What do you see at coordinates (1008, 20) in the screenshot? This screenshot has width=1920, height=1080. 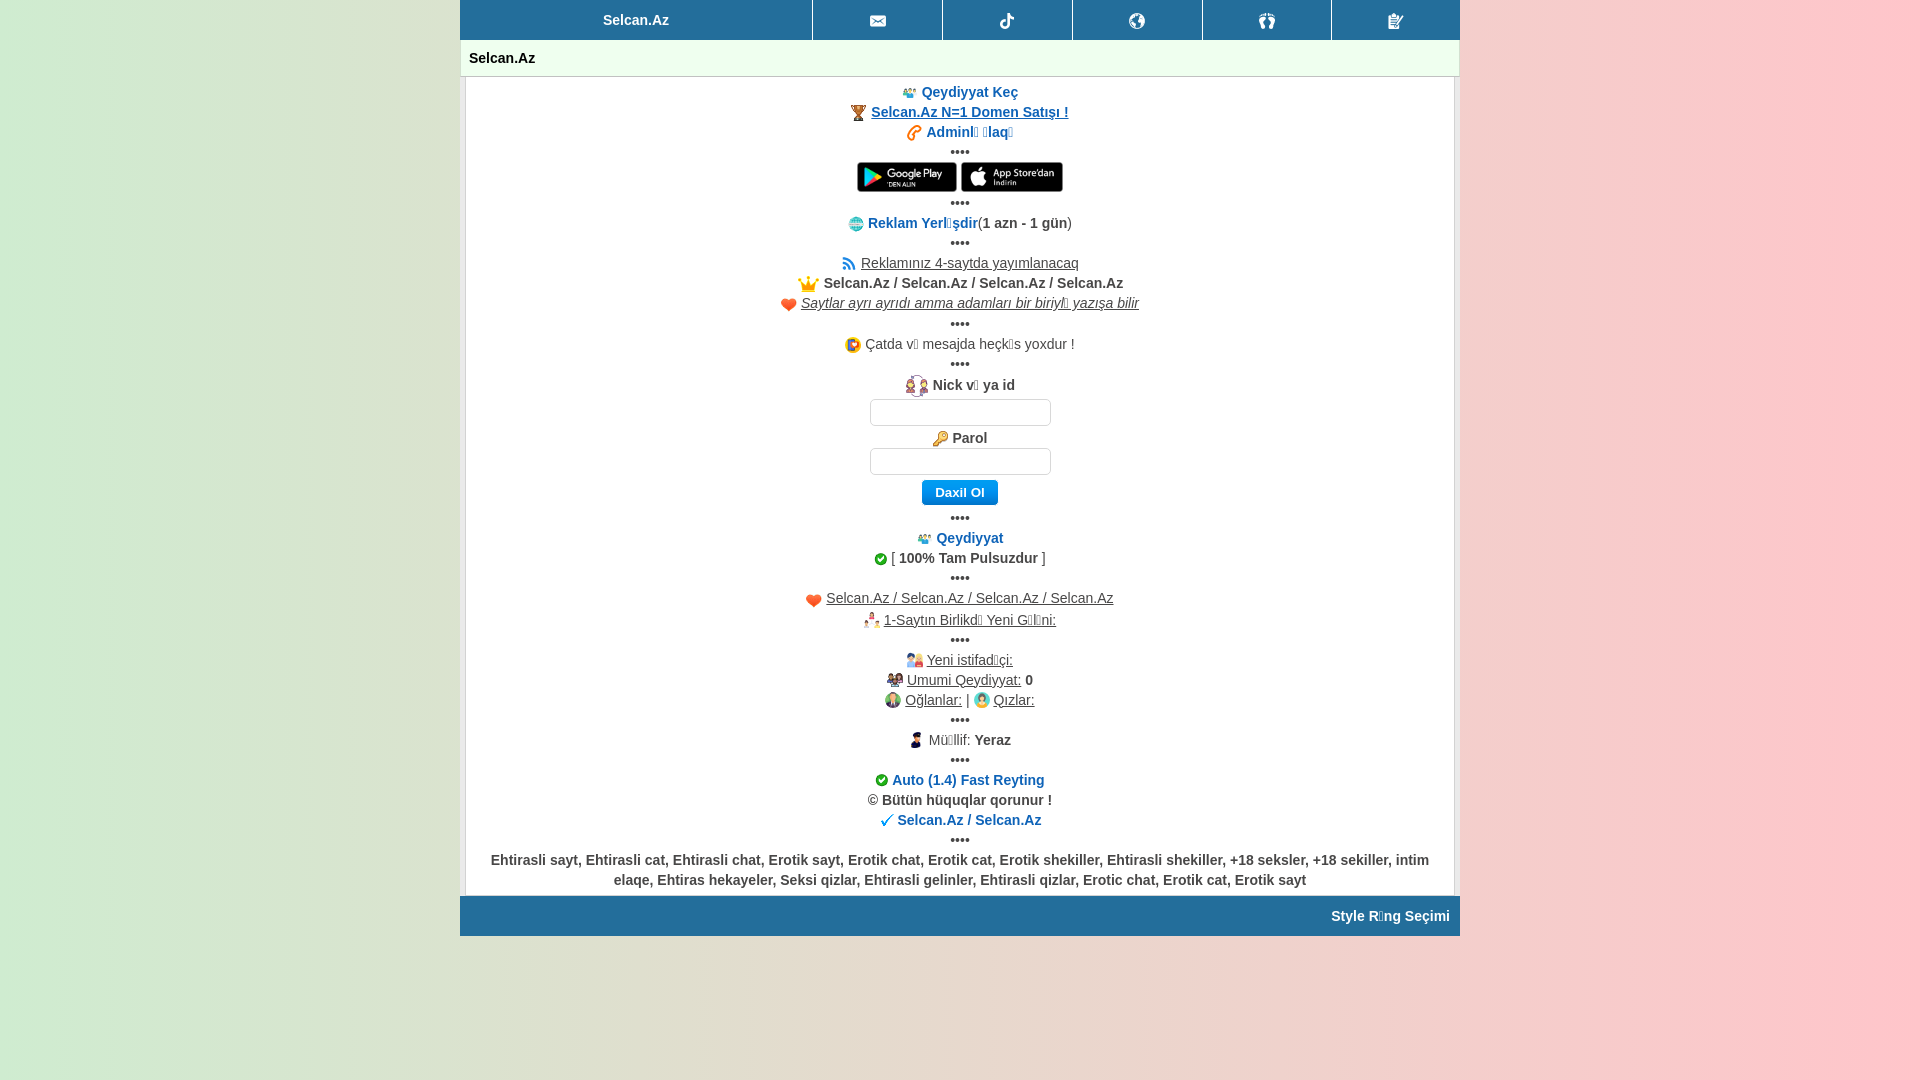 I see `Tiktok` at bounding box center [1008, 20].